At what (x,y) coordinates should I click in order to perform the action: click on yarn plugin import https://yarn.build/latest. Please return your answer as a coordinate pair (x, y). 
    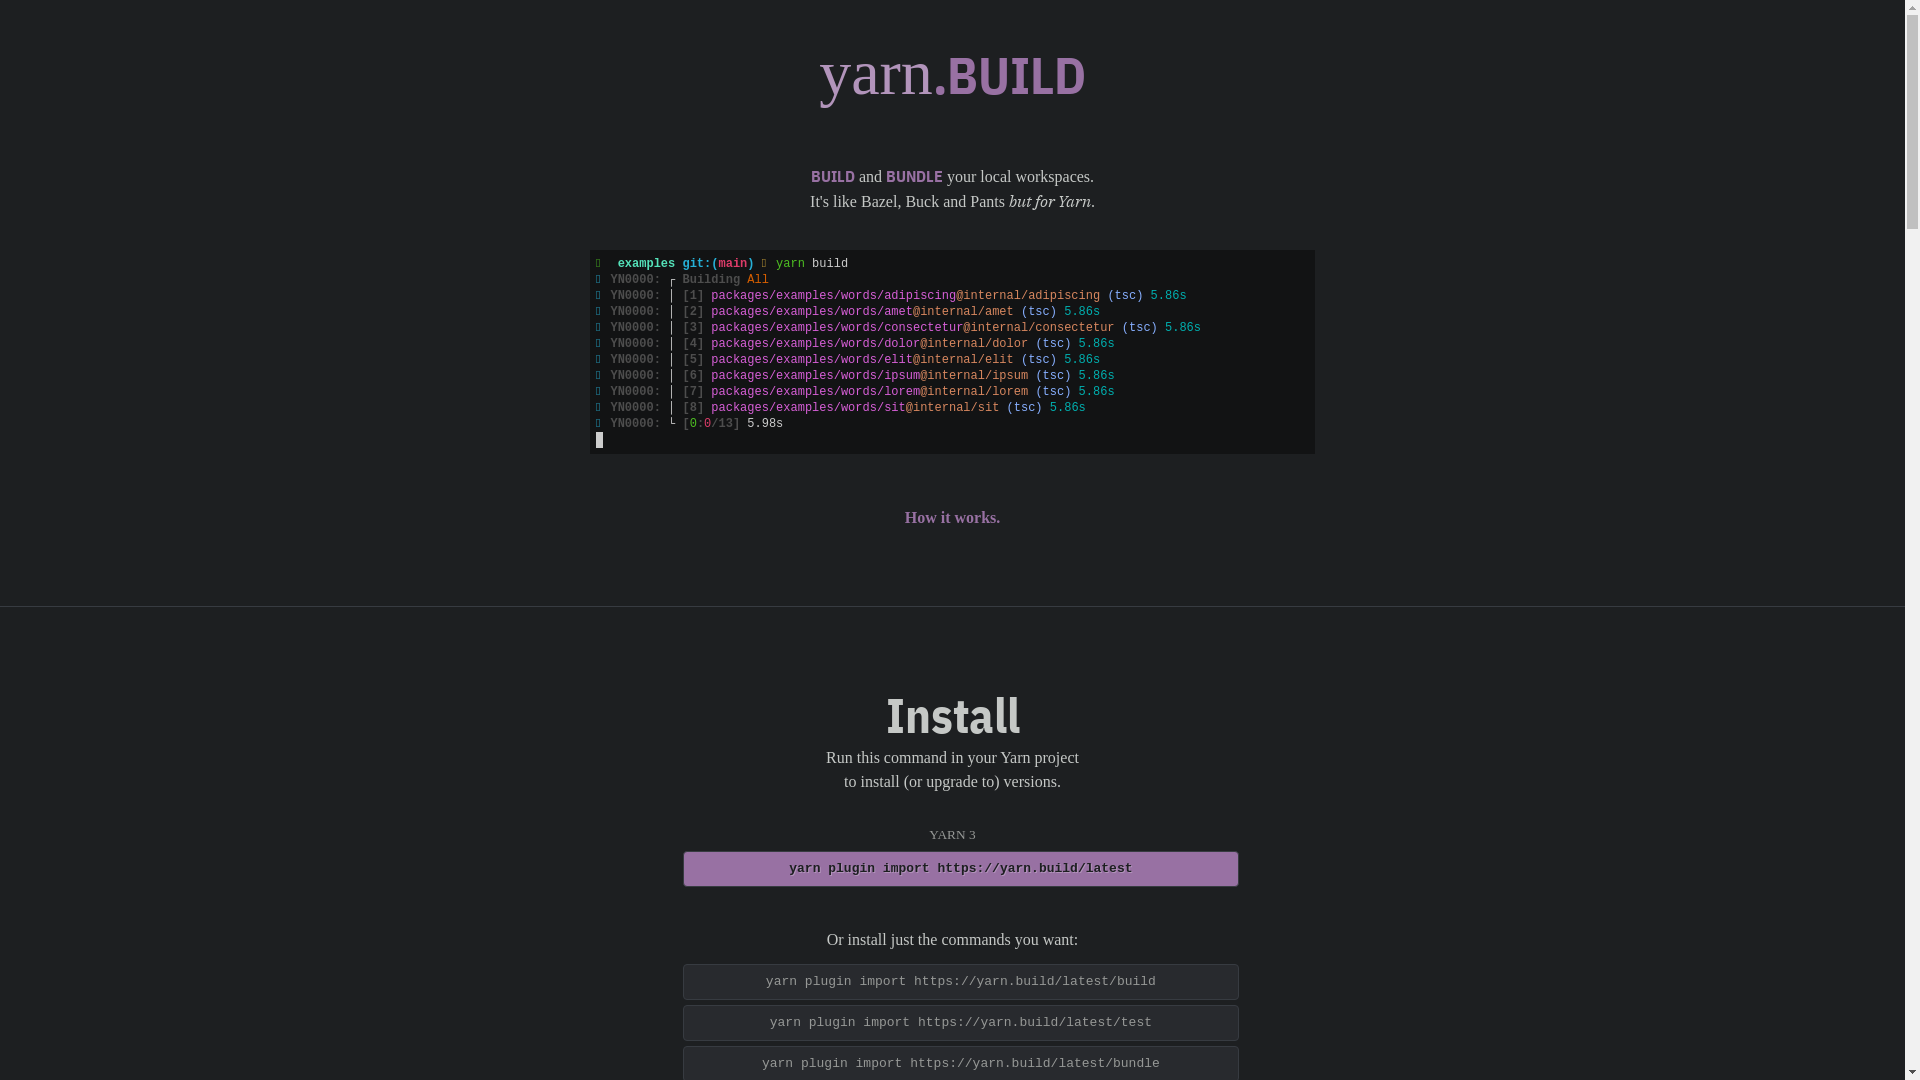
    Looking at the image, I should click on (960, 869).